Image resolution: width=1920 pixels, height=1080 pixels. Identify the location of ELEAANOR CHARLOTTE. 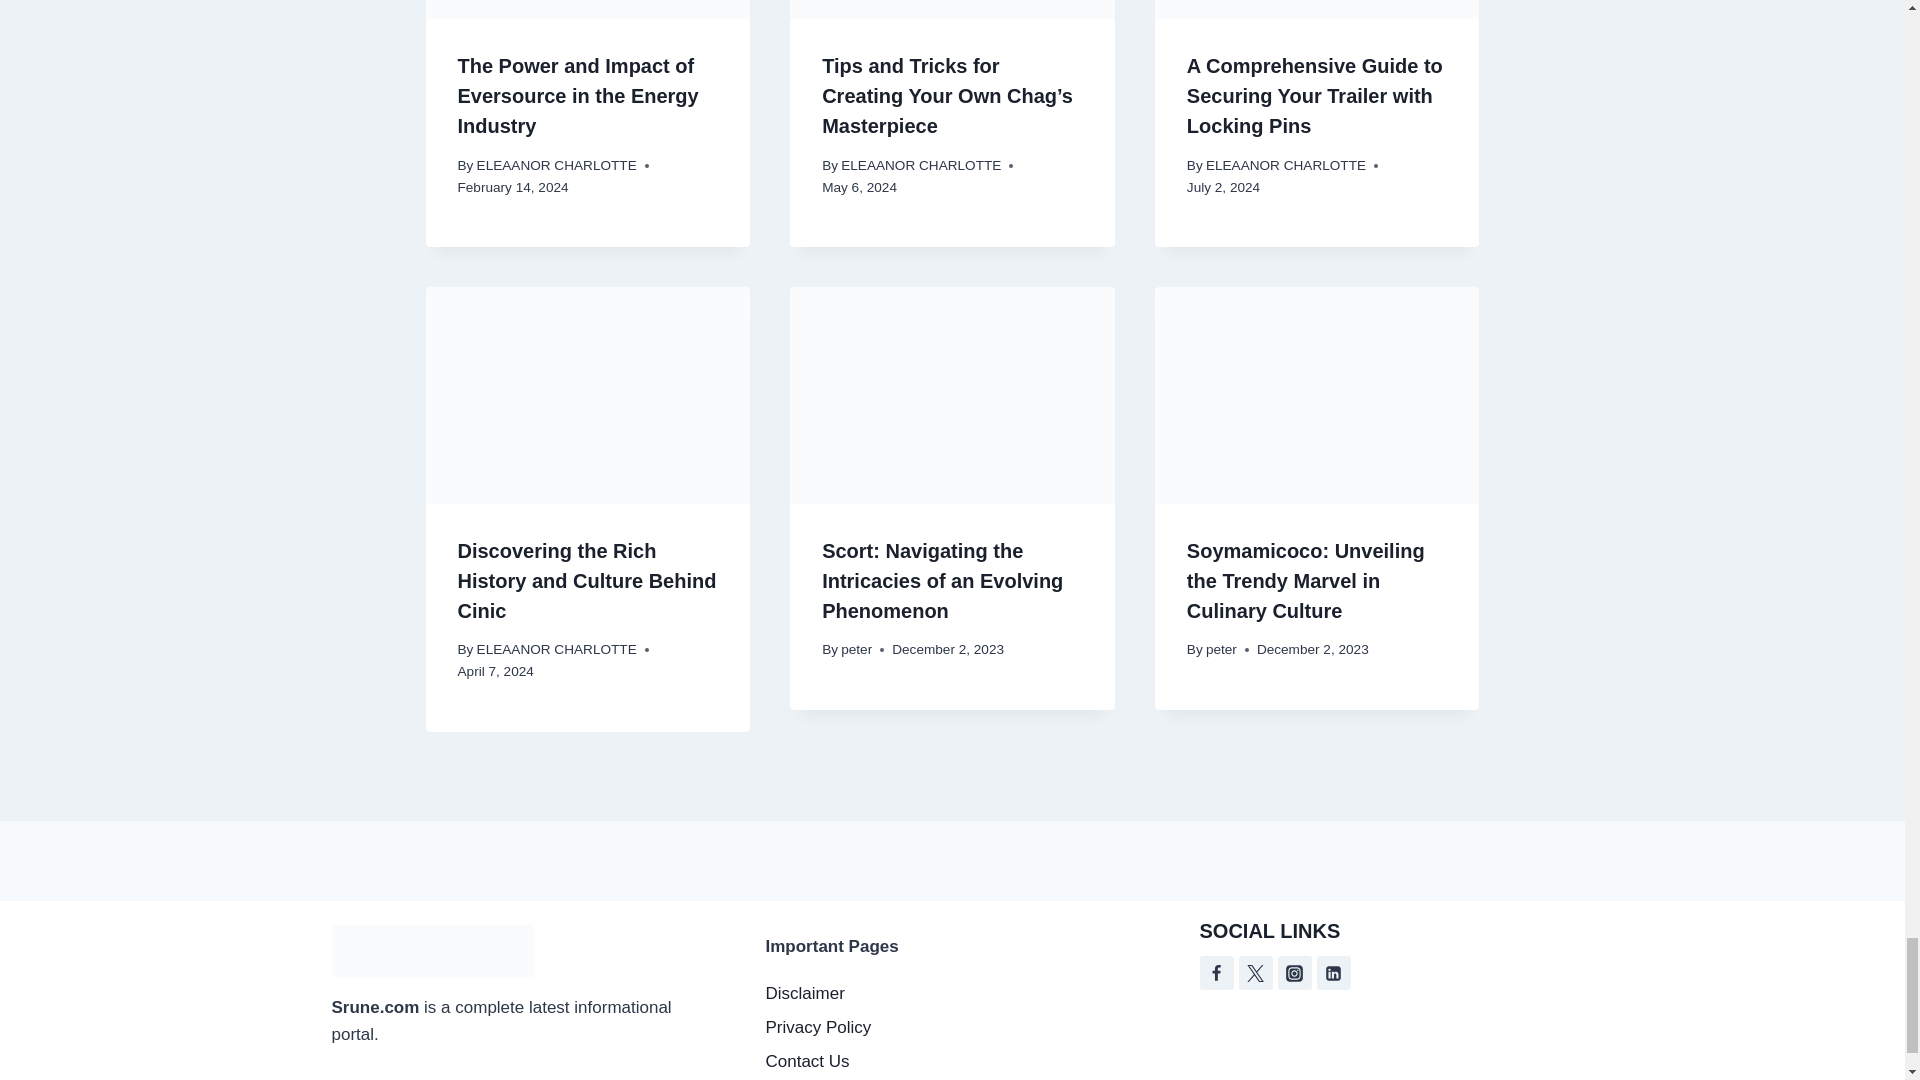
(556, 164).